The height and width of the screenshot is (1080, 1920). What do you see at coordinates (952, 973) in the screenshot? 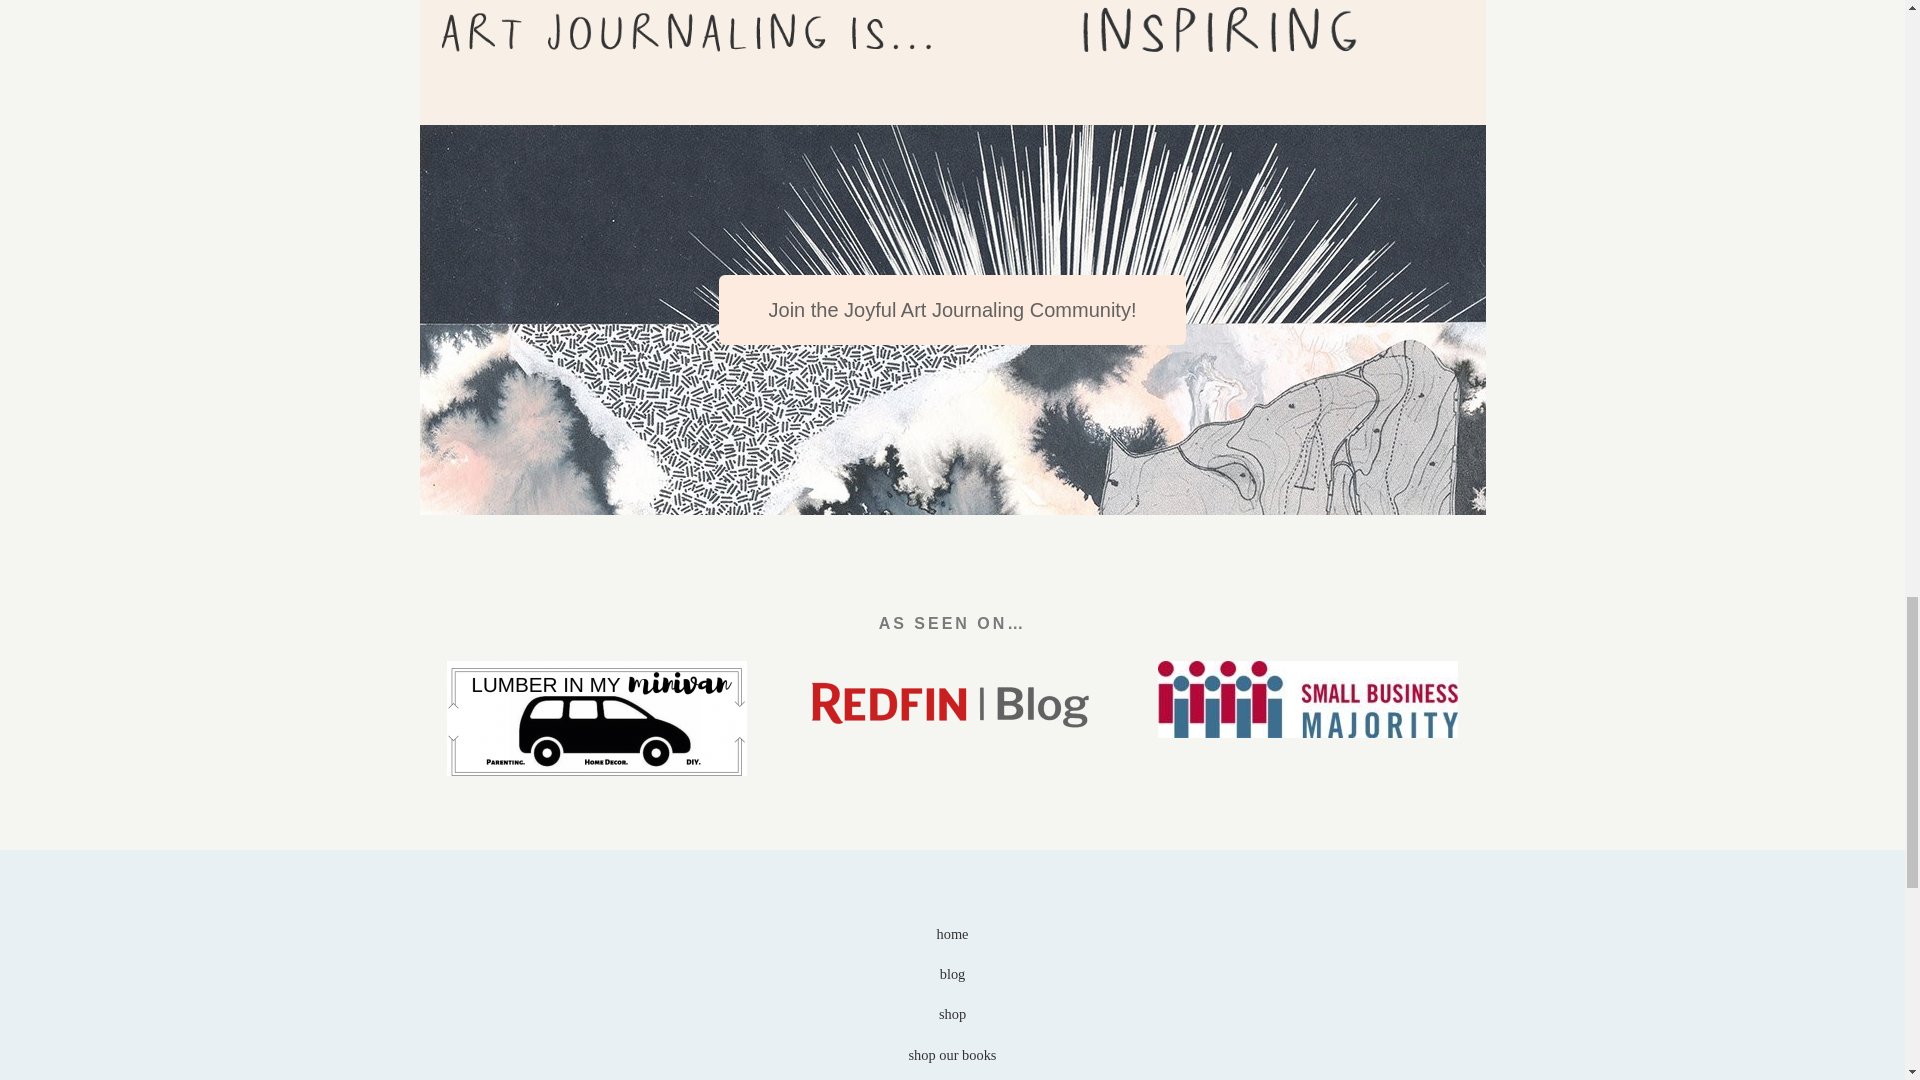
I see `blog` at bounding box center [952, 973].